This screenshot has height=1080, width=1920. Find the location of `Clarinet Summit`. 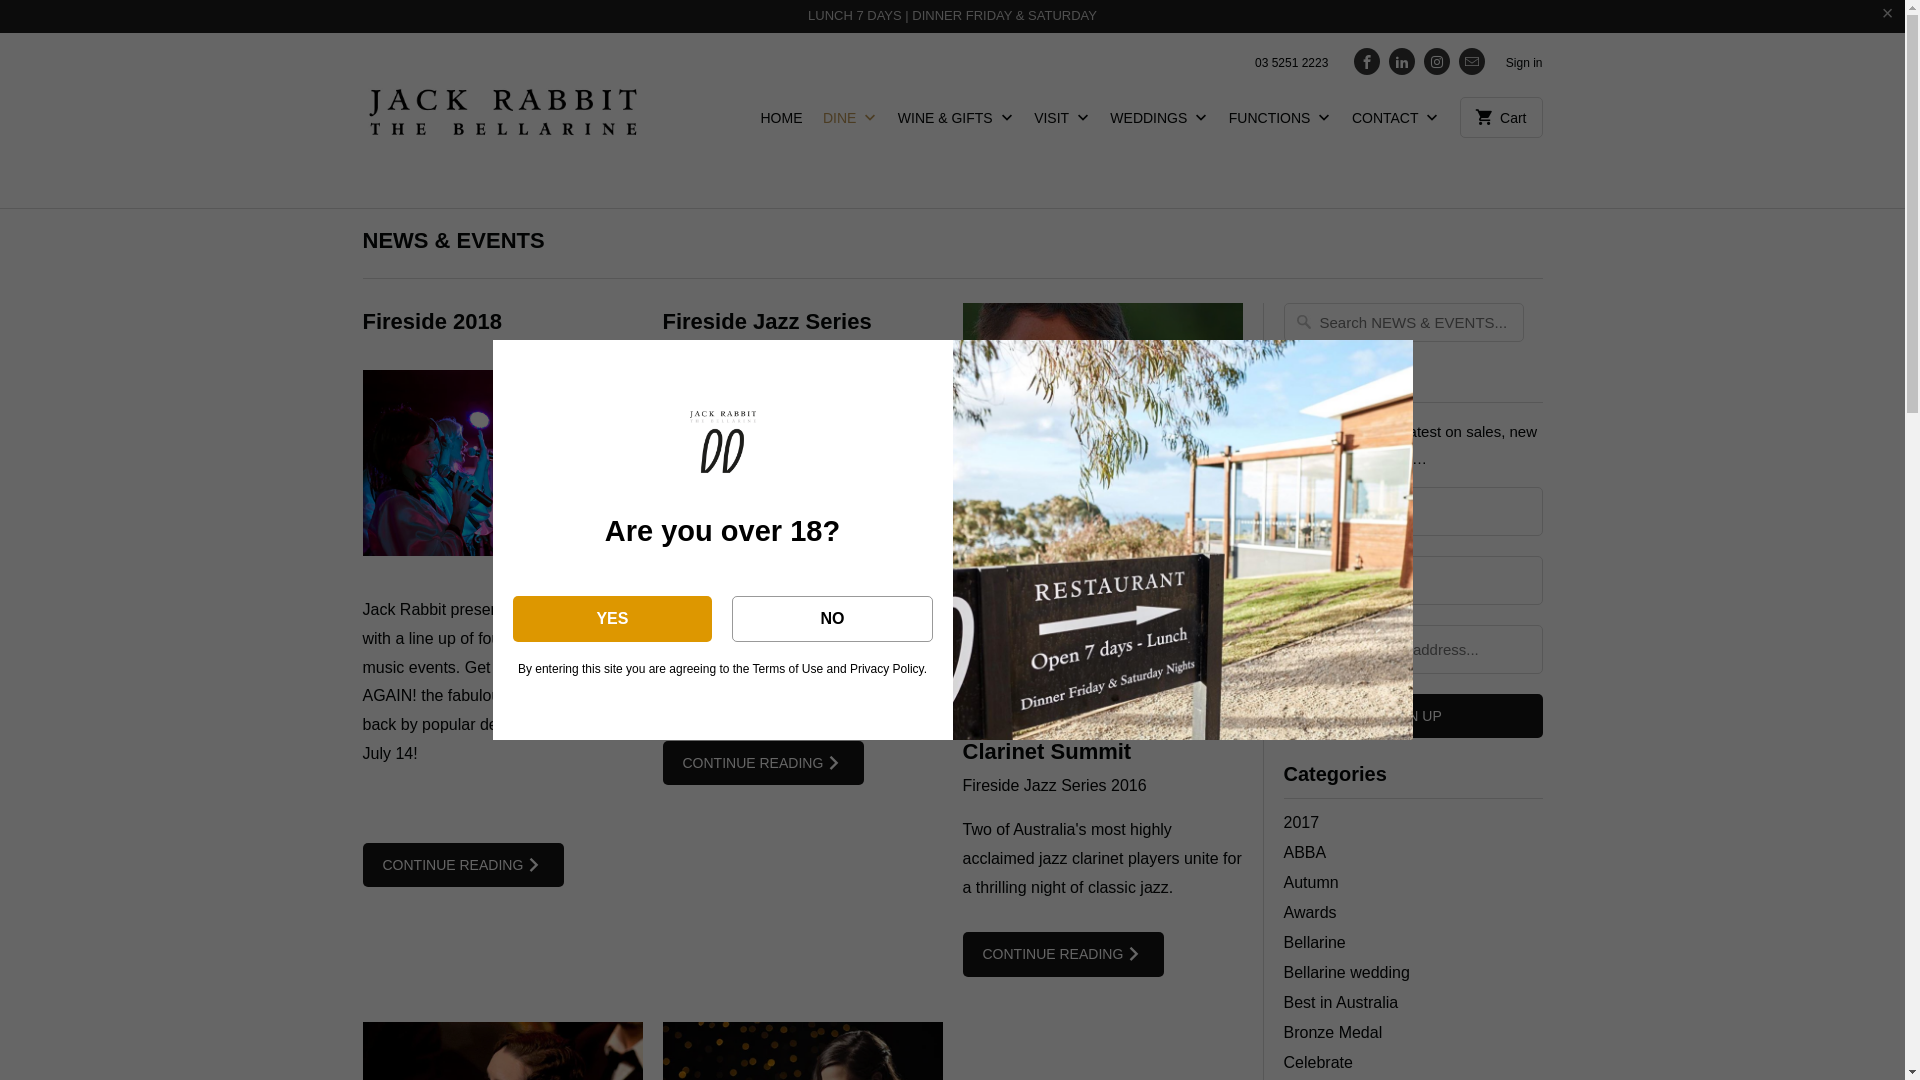

Clarinet Summit is located at coordinates (1046, 752).